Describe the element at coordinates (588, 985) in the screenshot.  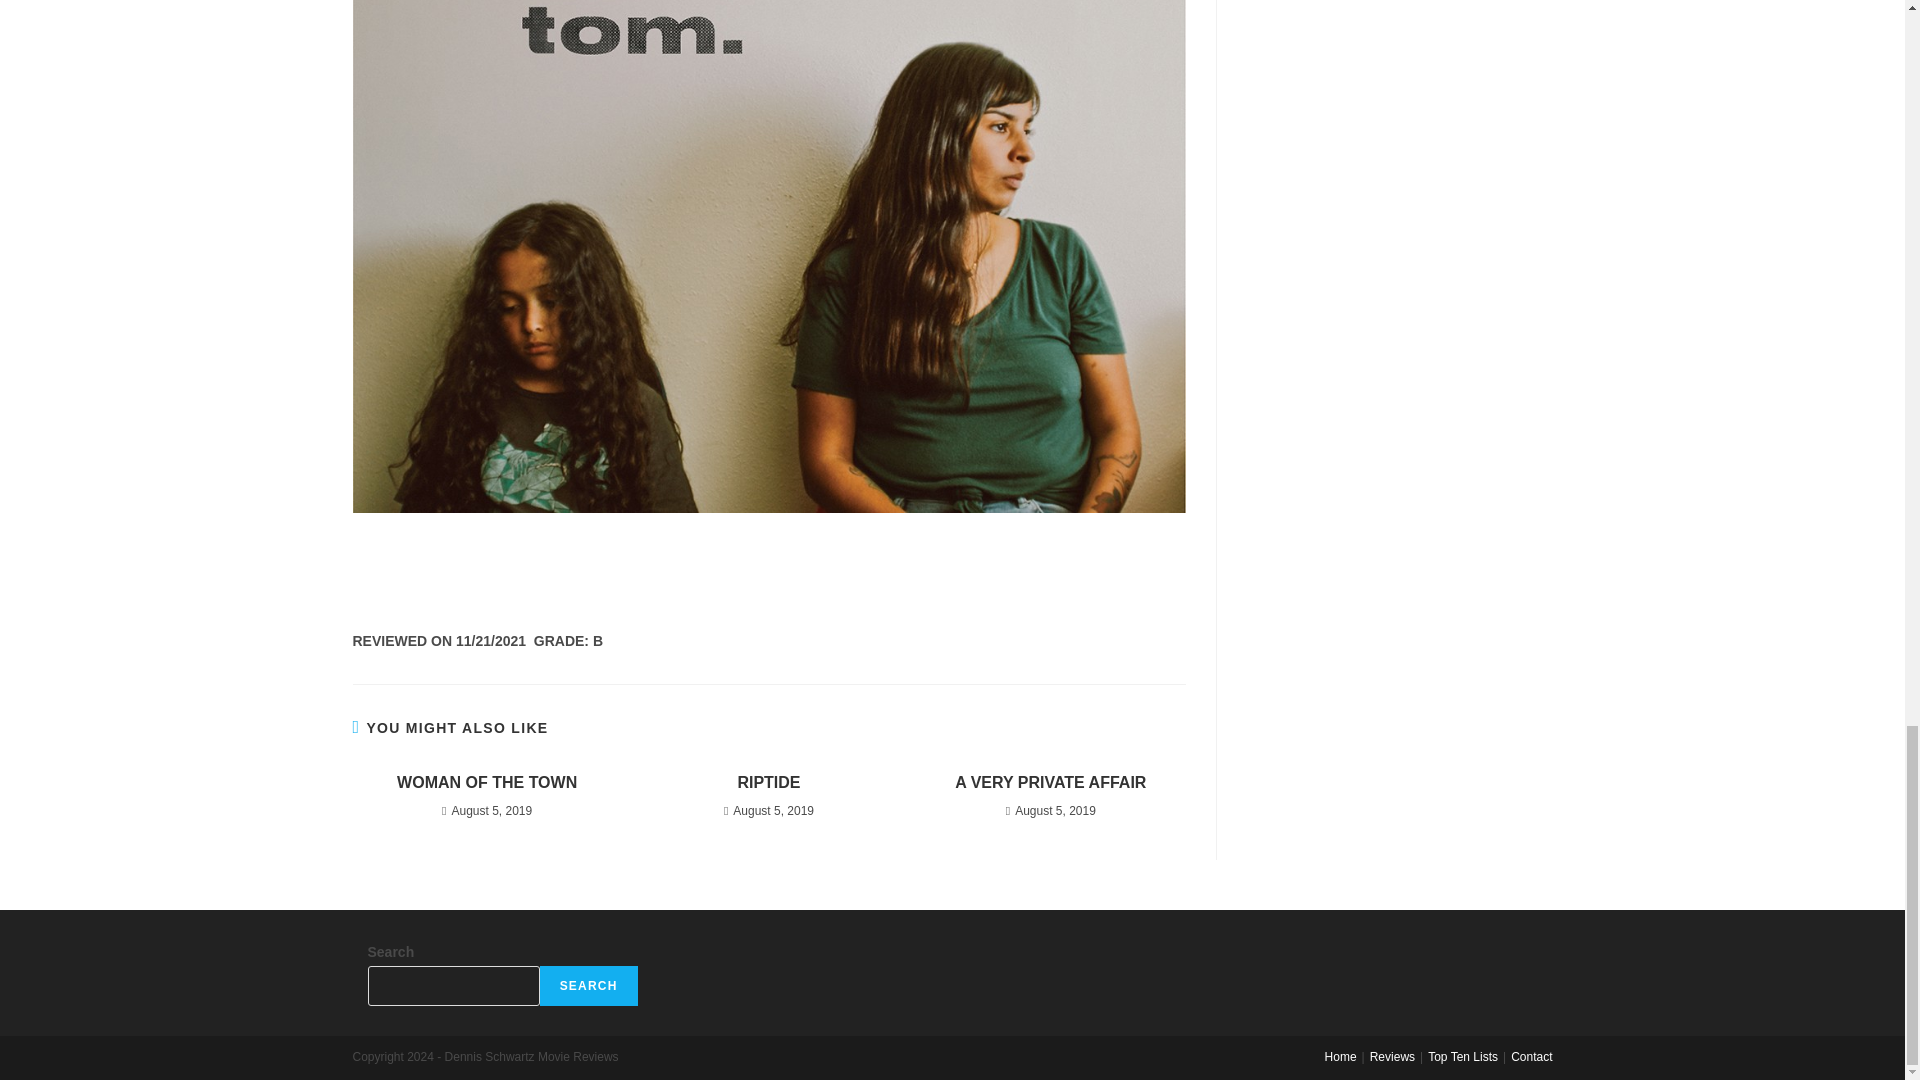
I see `SEARCH` at that location.